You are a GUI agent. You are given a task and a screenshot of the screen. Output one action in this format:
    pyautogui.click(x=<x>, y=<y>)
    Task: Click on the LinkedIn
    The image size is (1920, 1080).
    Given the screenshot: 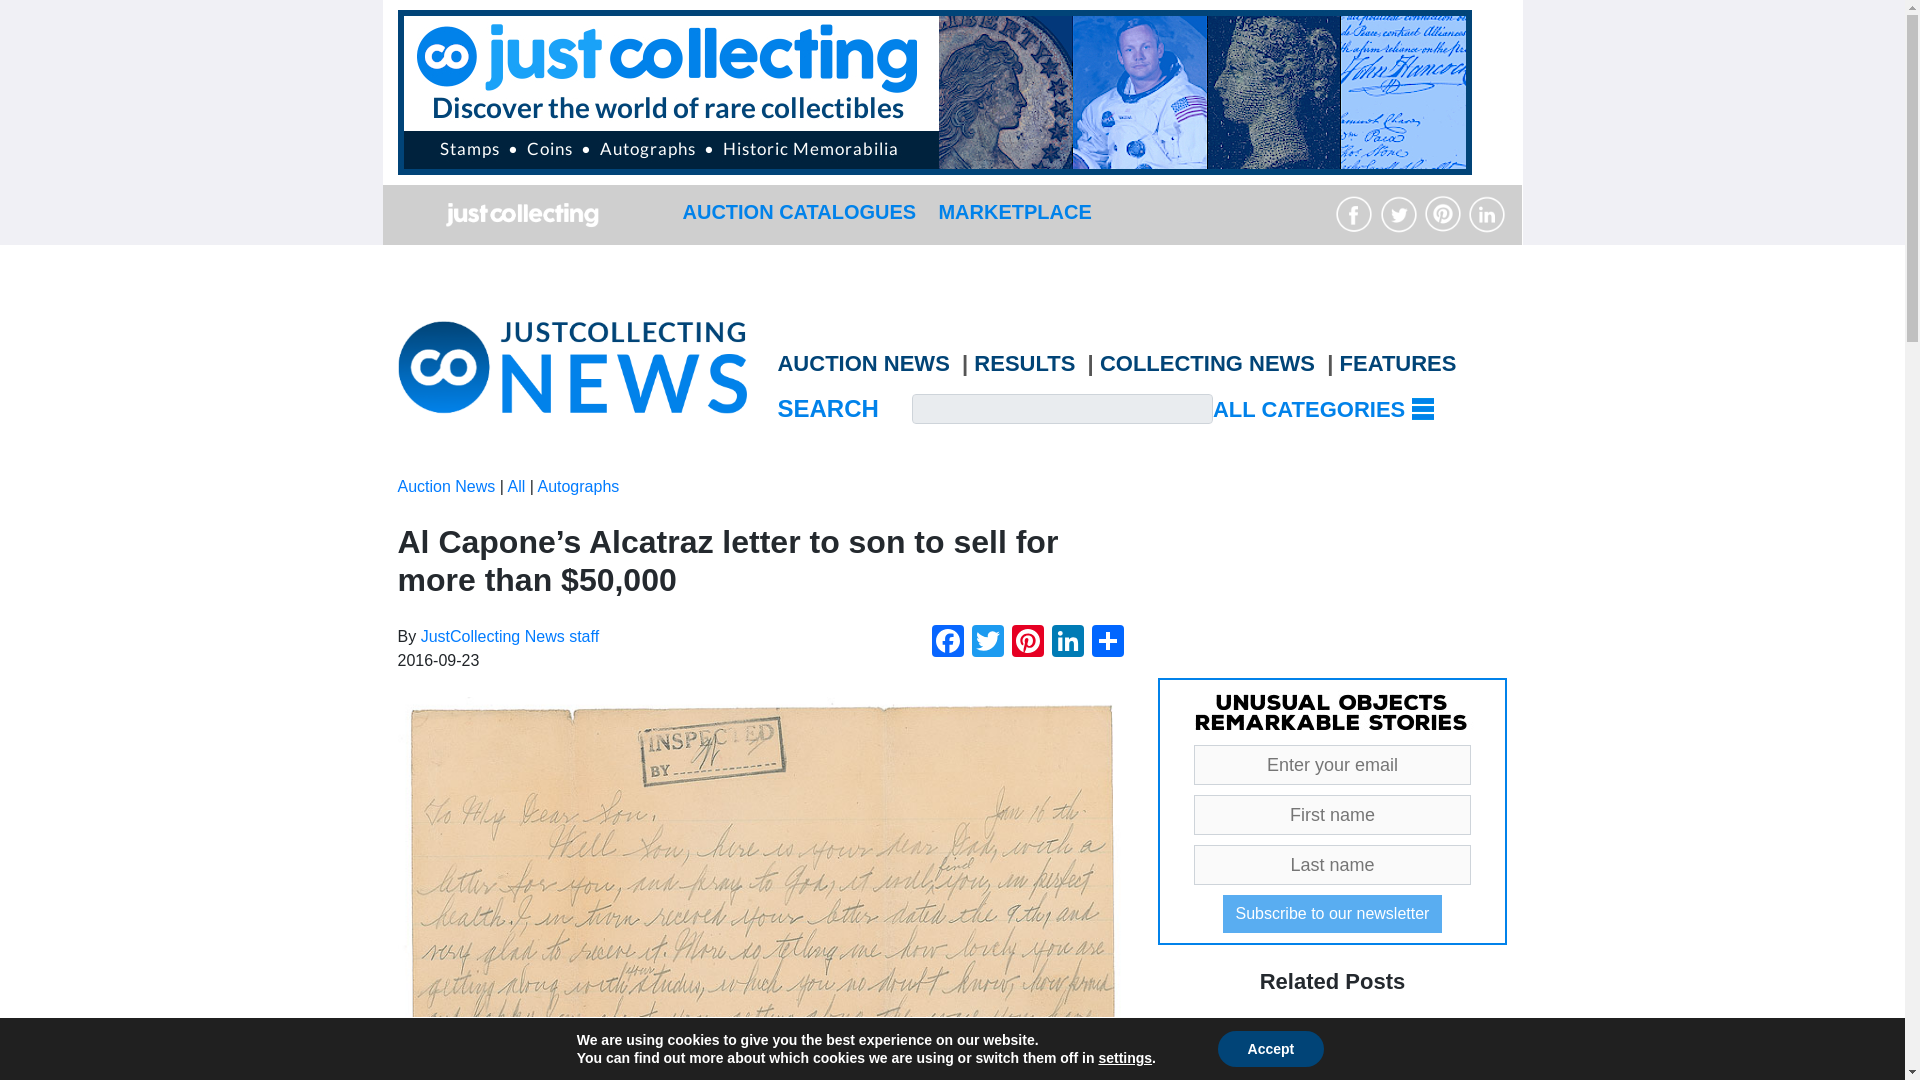 What is the action you would take?
    pyautogui.click(x=1068, y=644)
    